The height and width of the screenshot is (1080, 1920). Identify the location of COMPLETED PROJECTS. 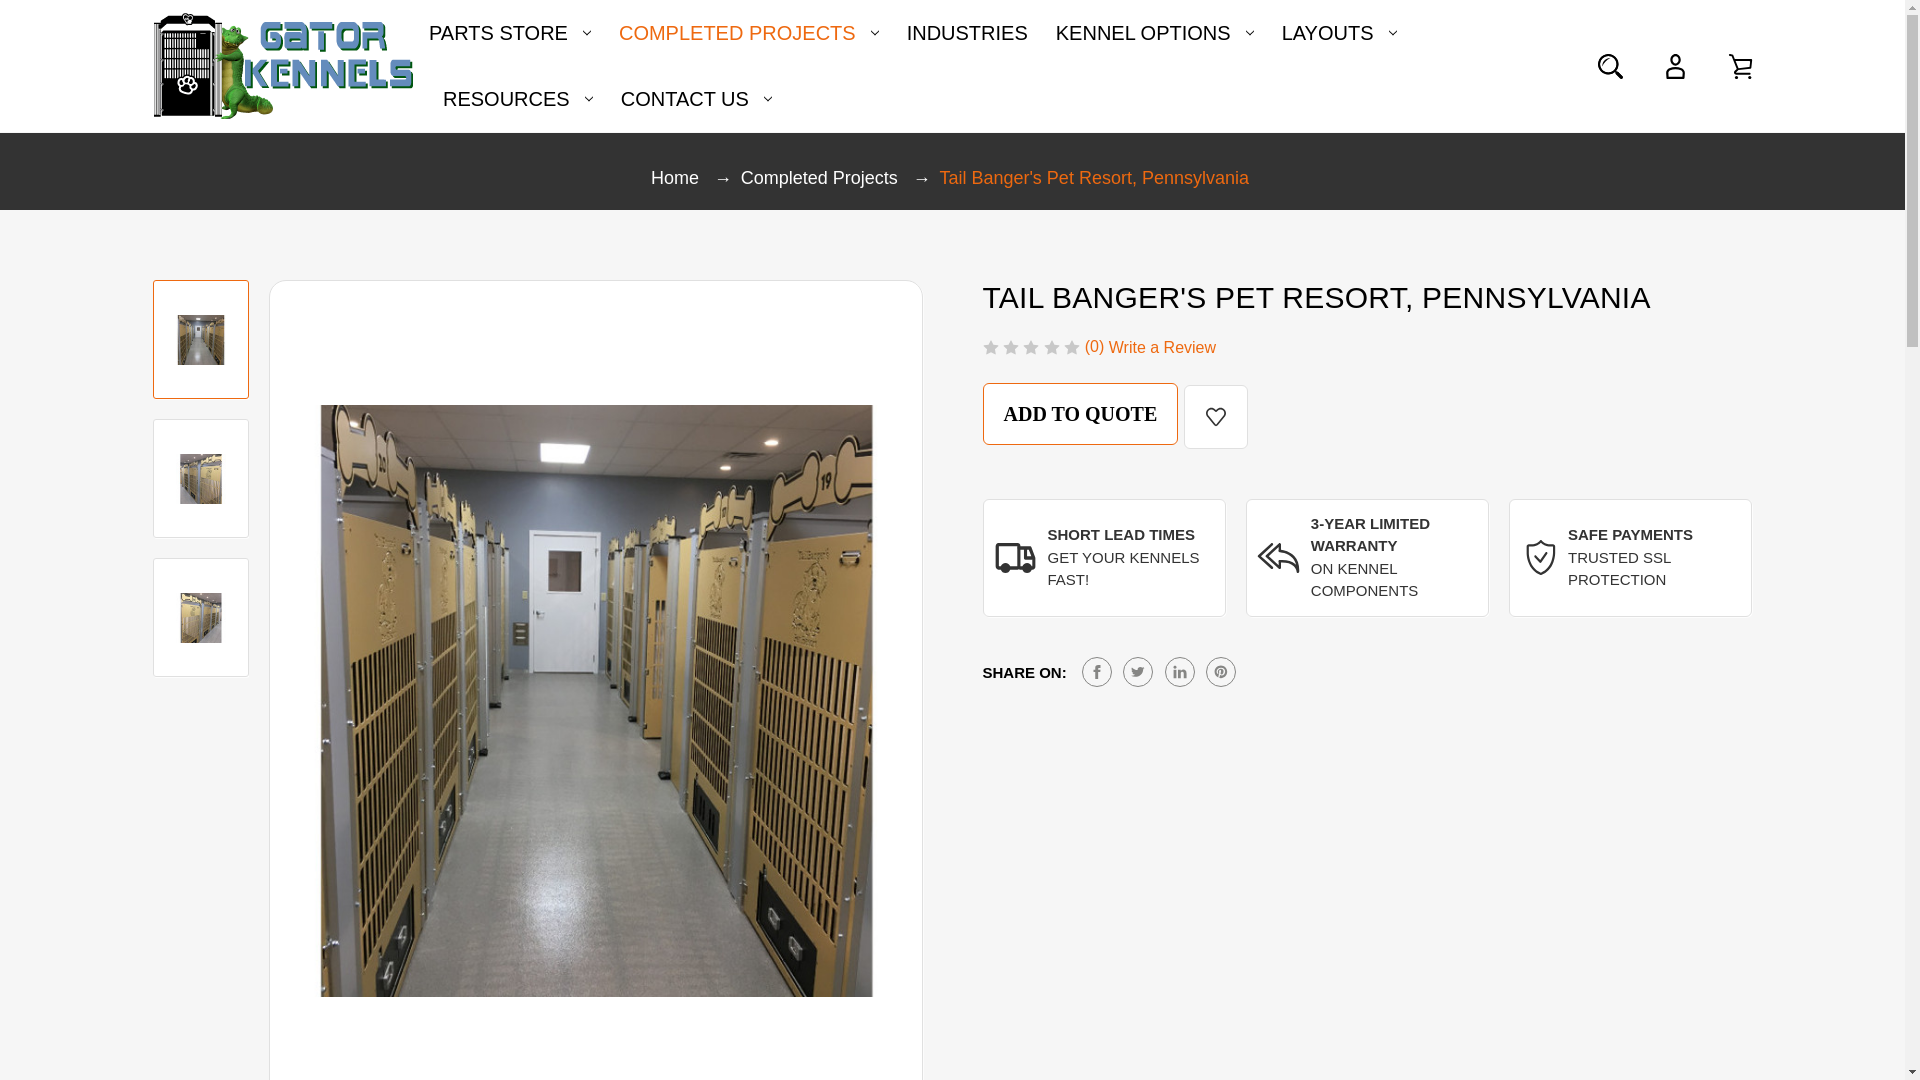
(748, 32).